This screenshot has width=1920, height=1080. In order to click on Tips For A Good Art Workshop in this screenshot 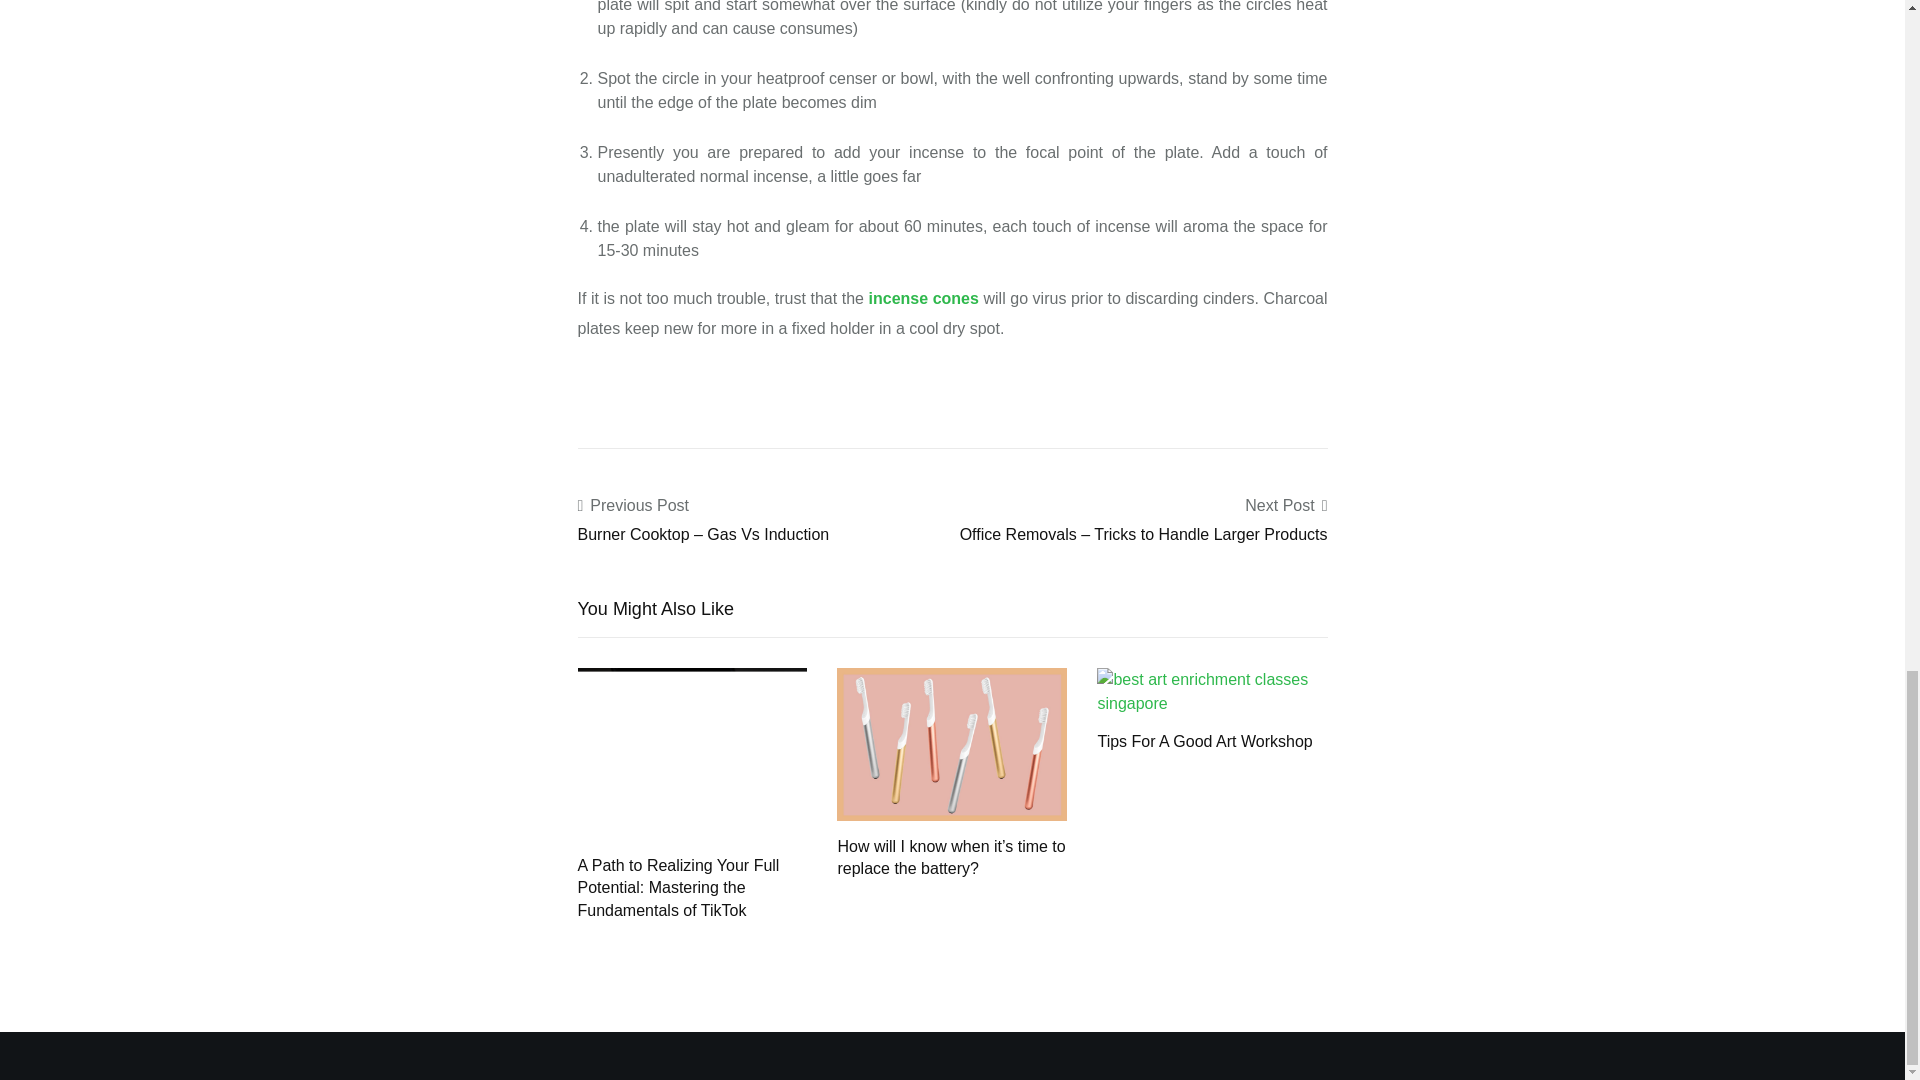, I will do `click(1211, 690)`.